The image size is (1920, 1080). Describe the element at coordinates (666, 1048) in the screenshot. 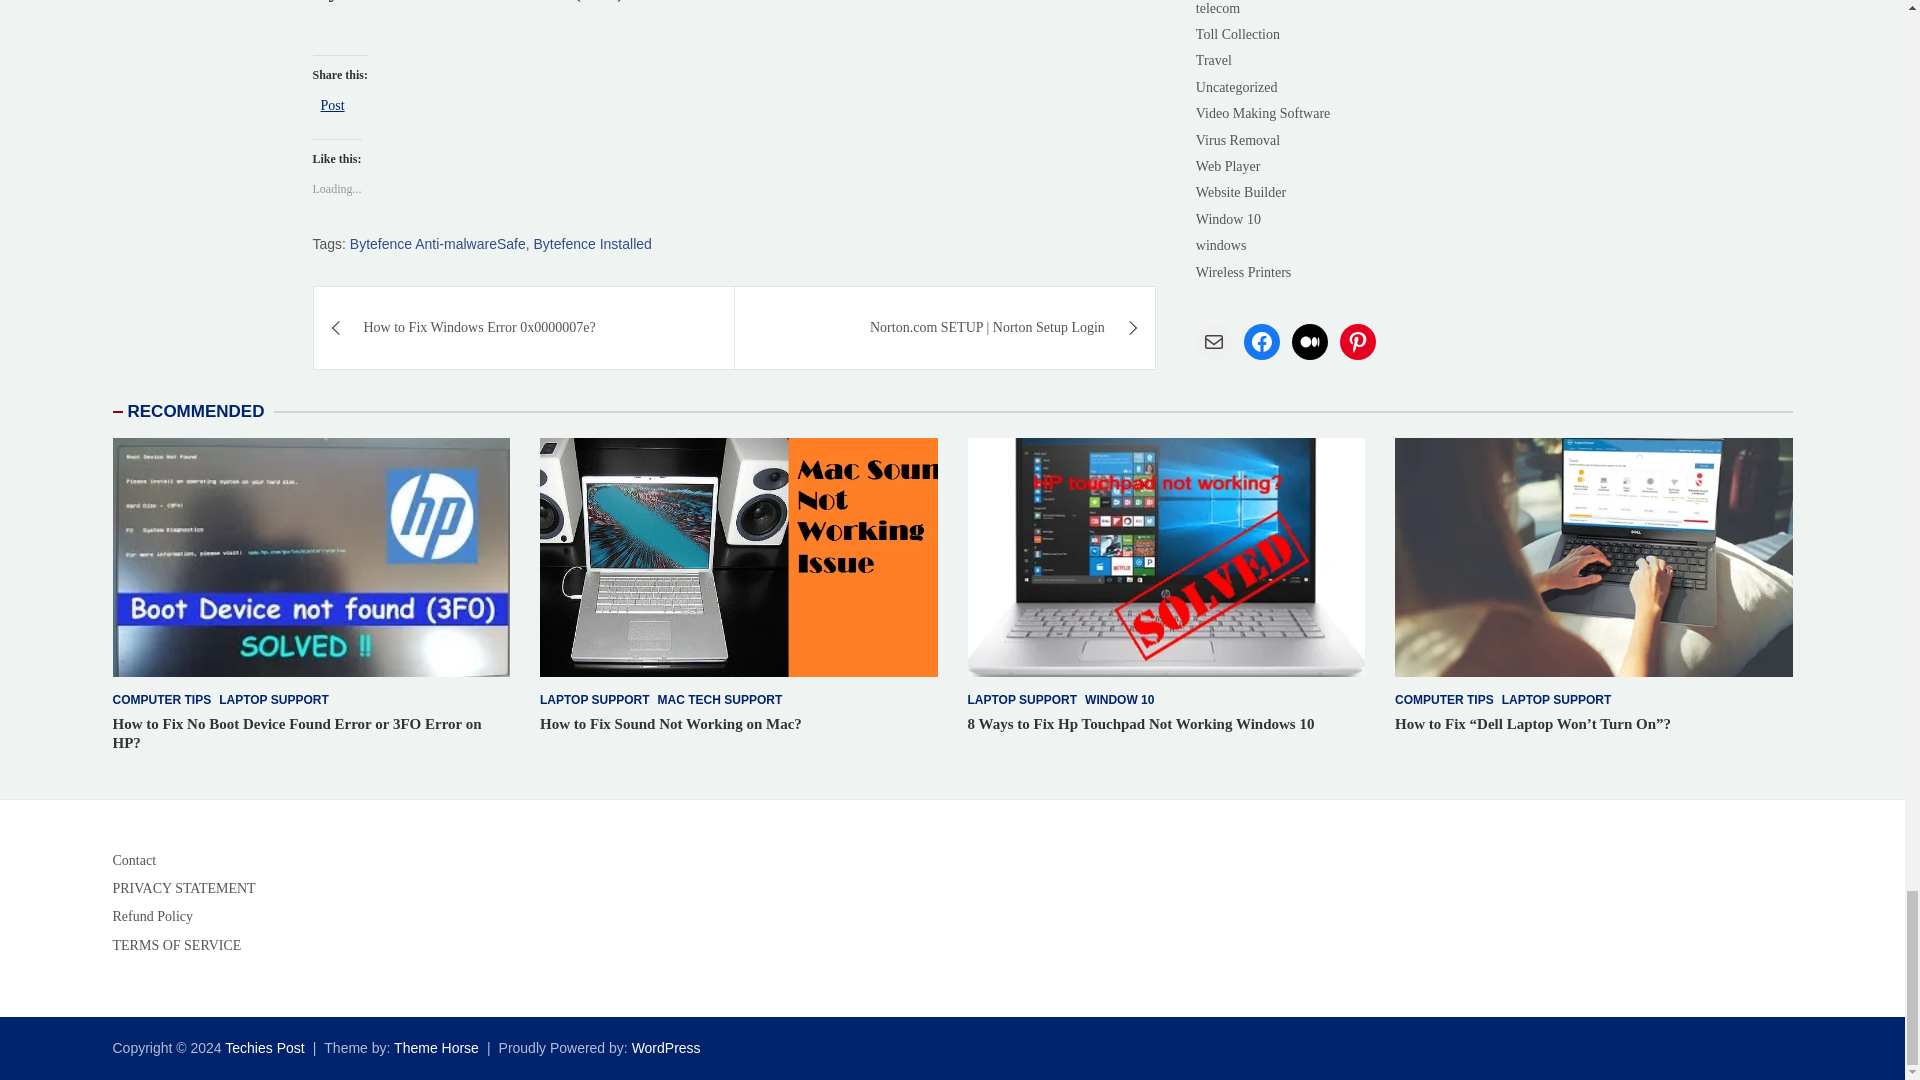

I see `WordPress` at that location.